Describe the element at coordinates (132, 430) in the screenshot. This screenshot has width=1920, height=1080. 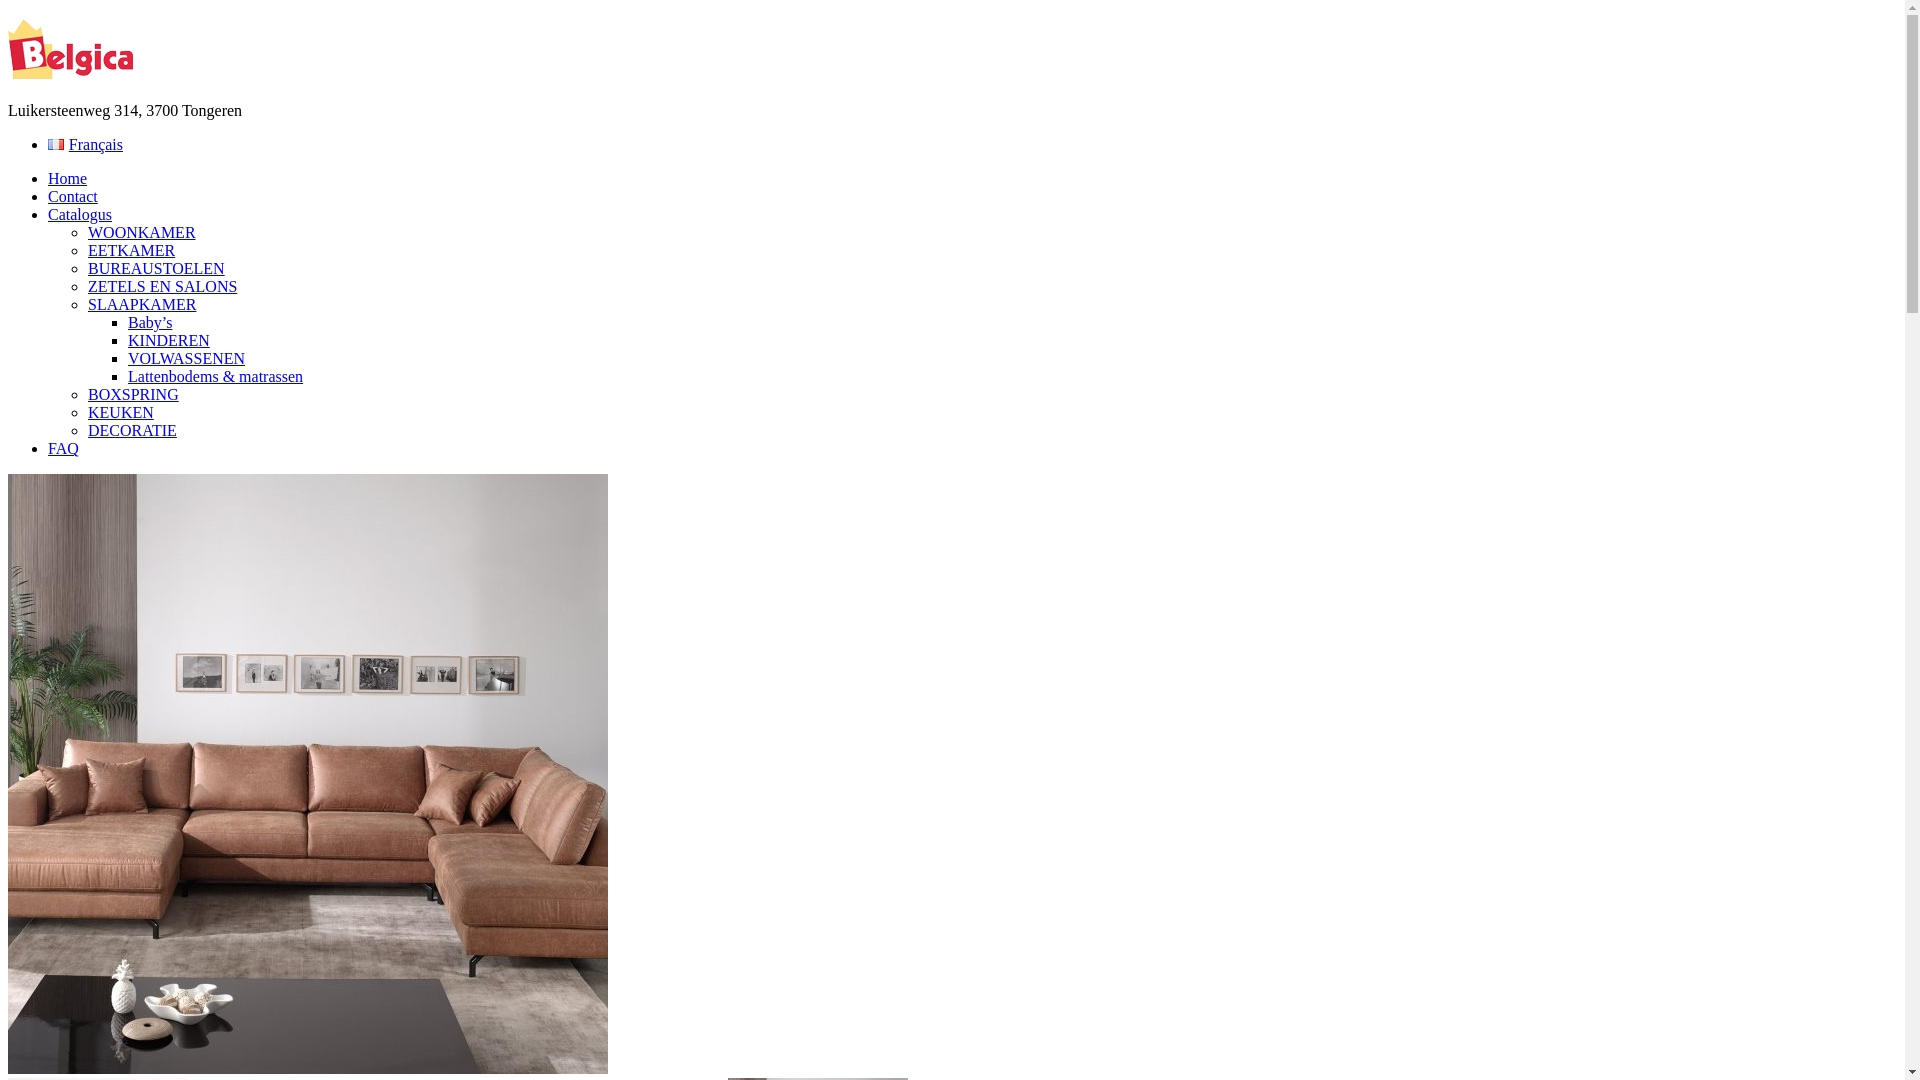
I see `DECORATIE` at that location.